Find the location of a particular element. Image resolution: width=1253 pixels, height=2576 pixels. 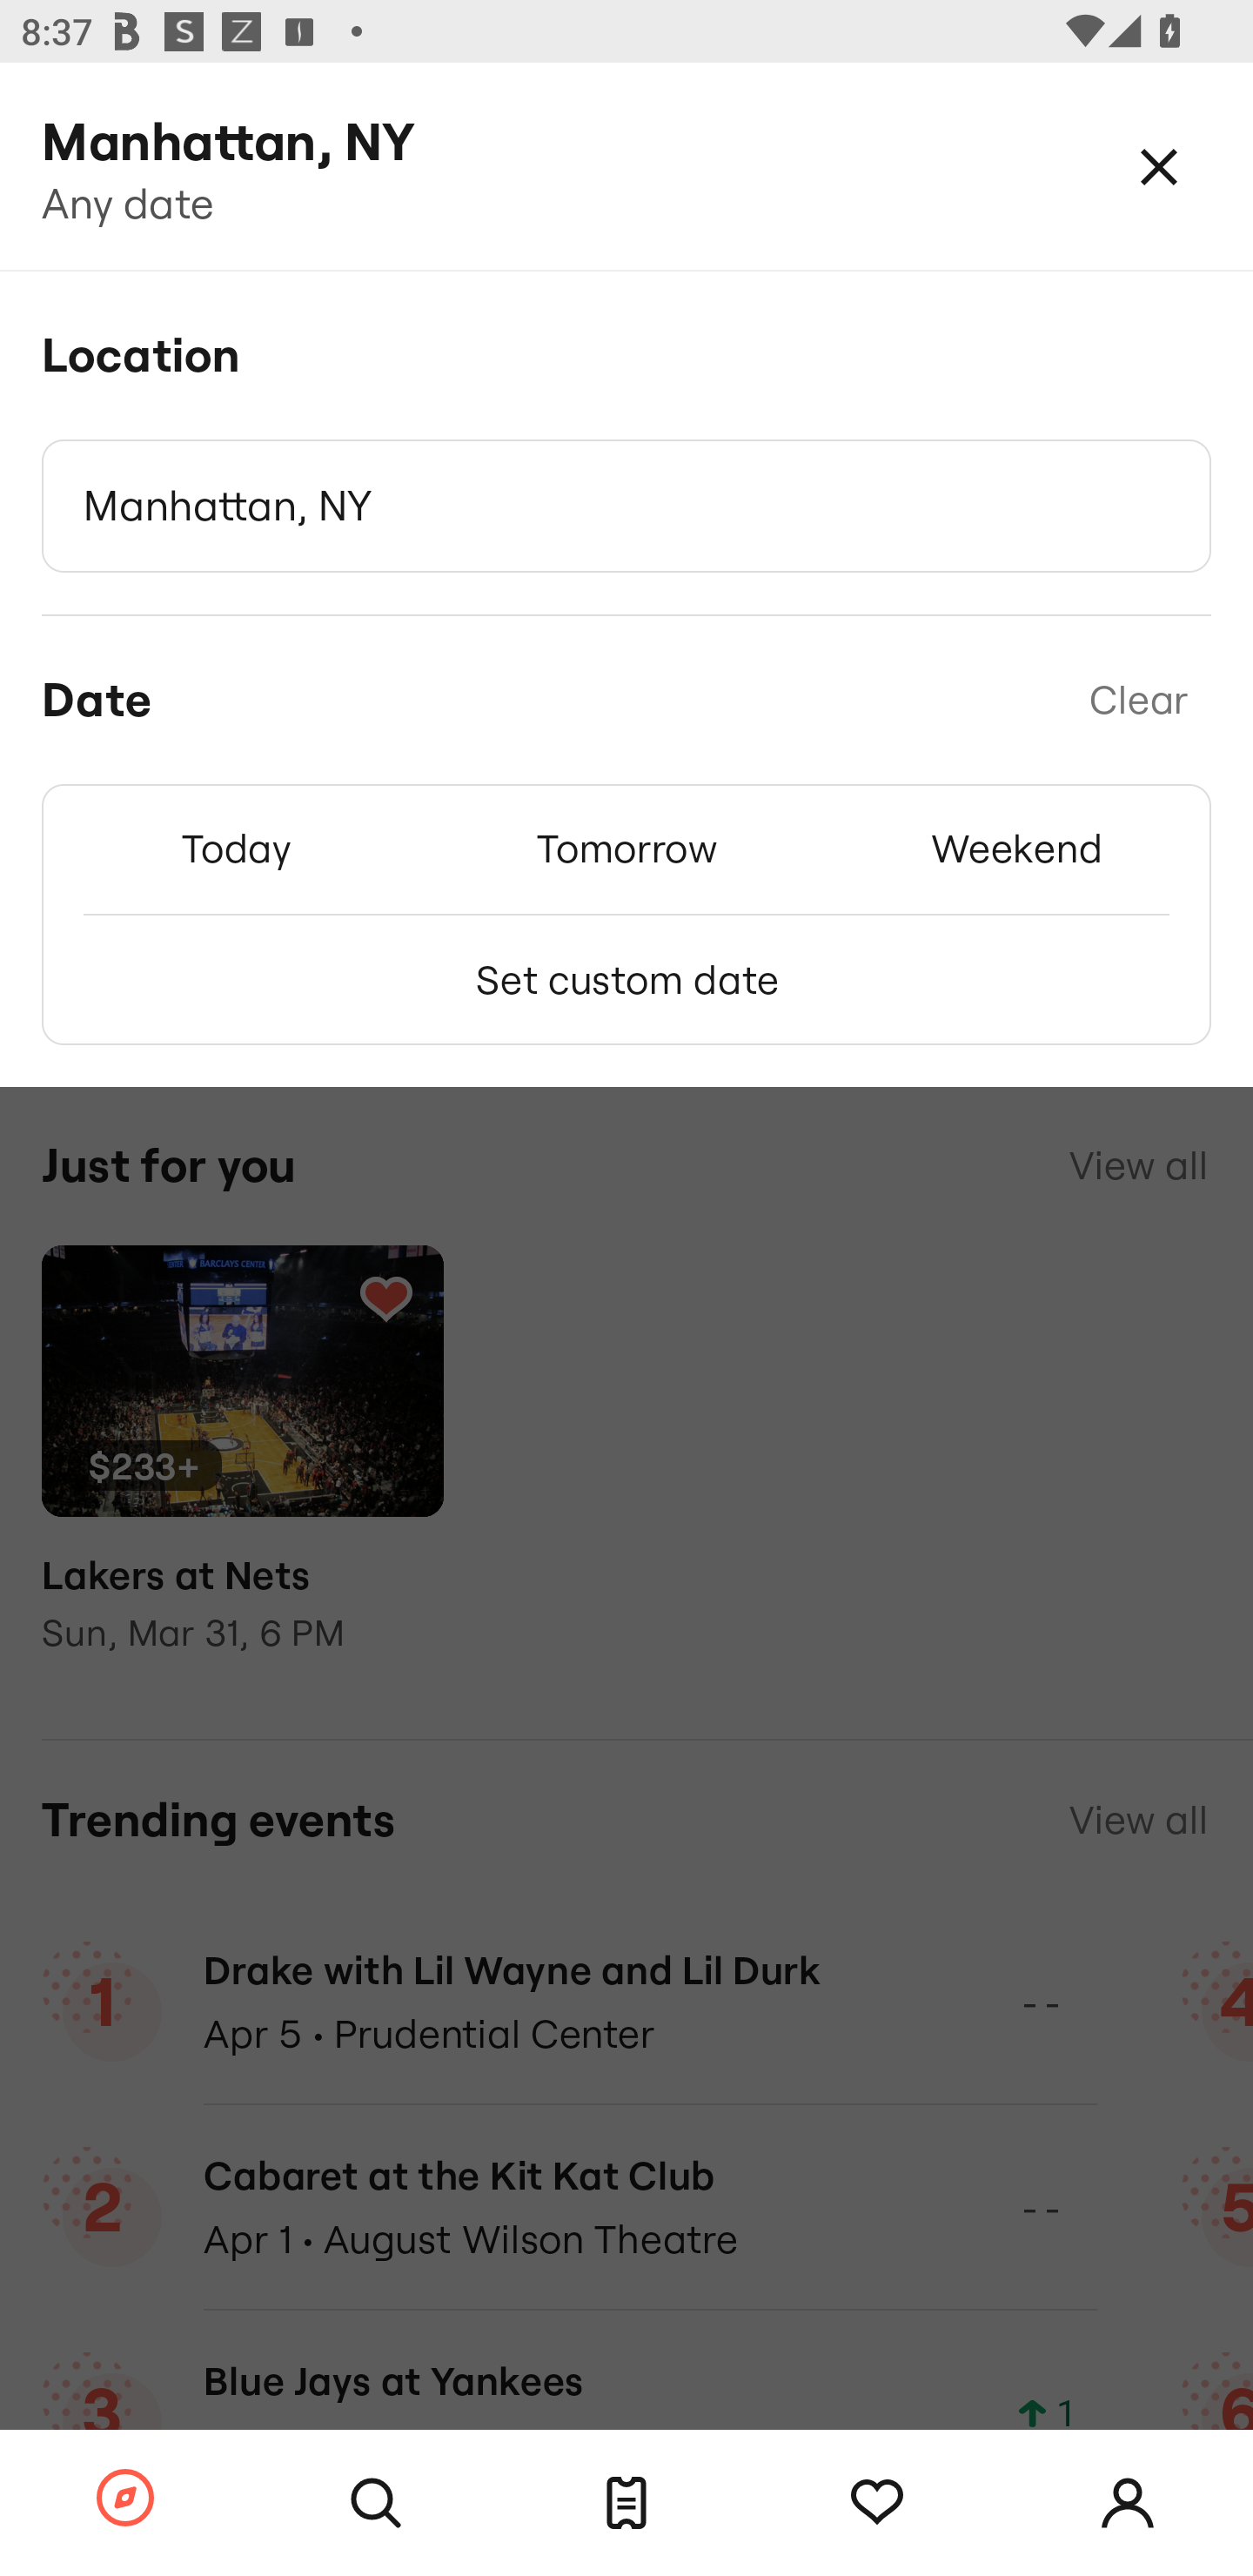

Browse is located at coordinates (125, 2499).